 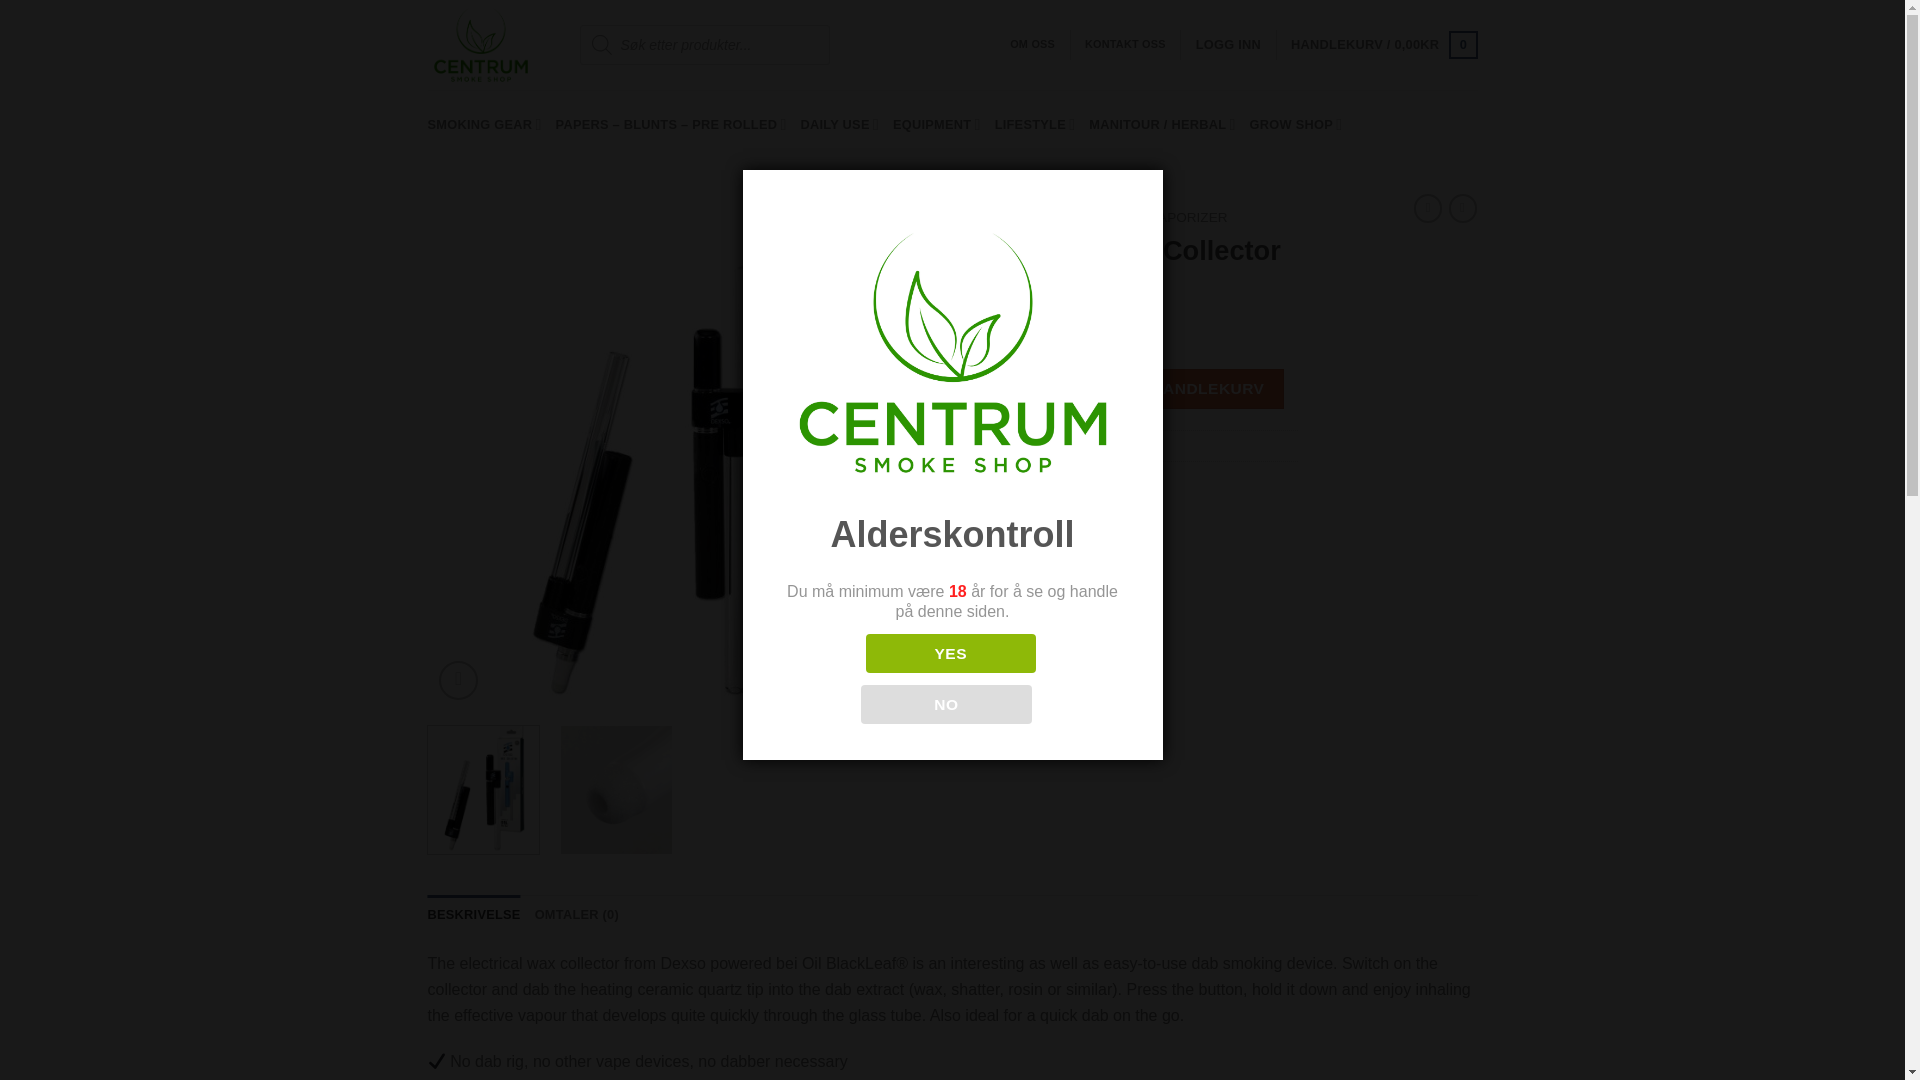 What do you see at coordinates (488, 44) in the screenshot?
I see `Centrum Smoke Shop - Smoke Shop` at bounding box center [488, 44].